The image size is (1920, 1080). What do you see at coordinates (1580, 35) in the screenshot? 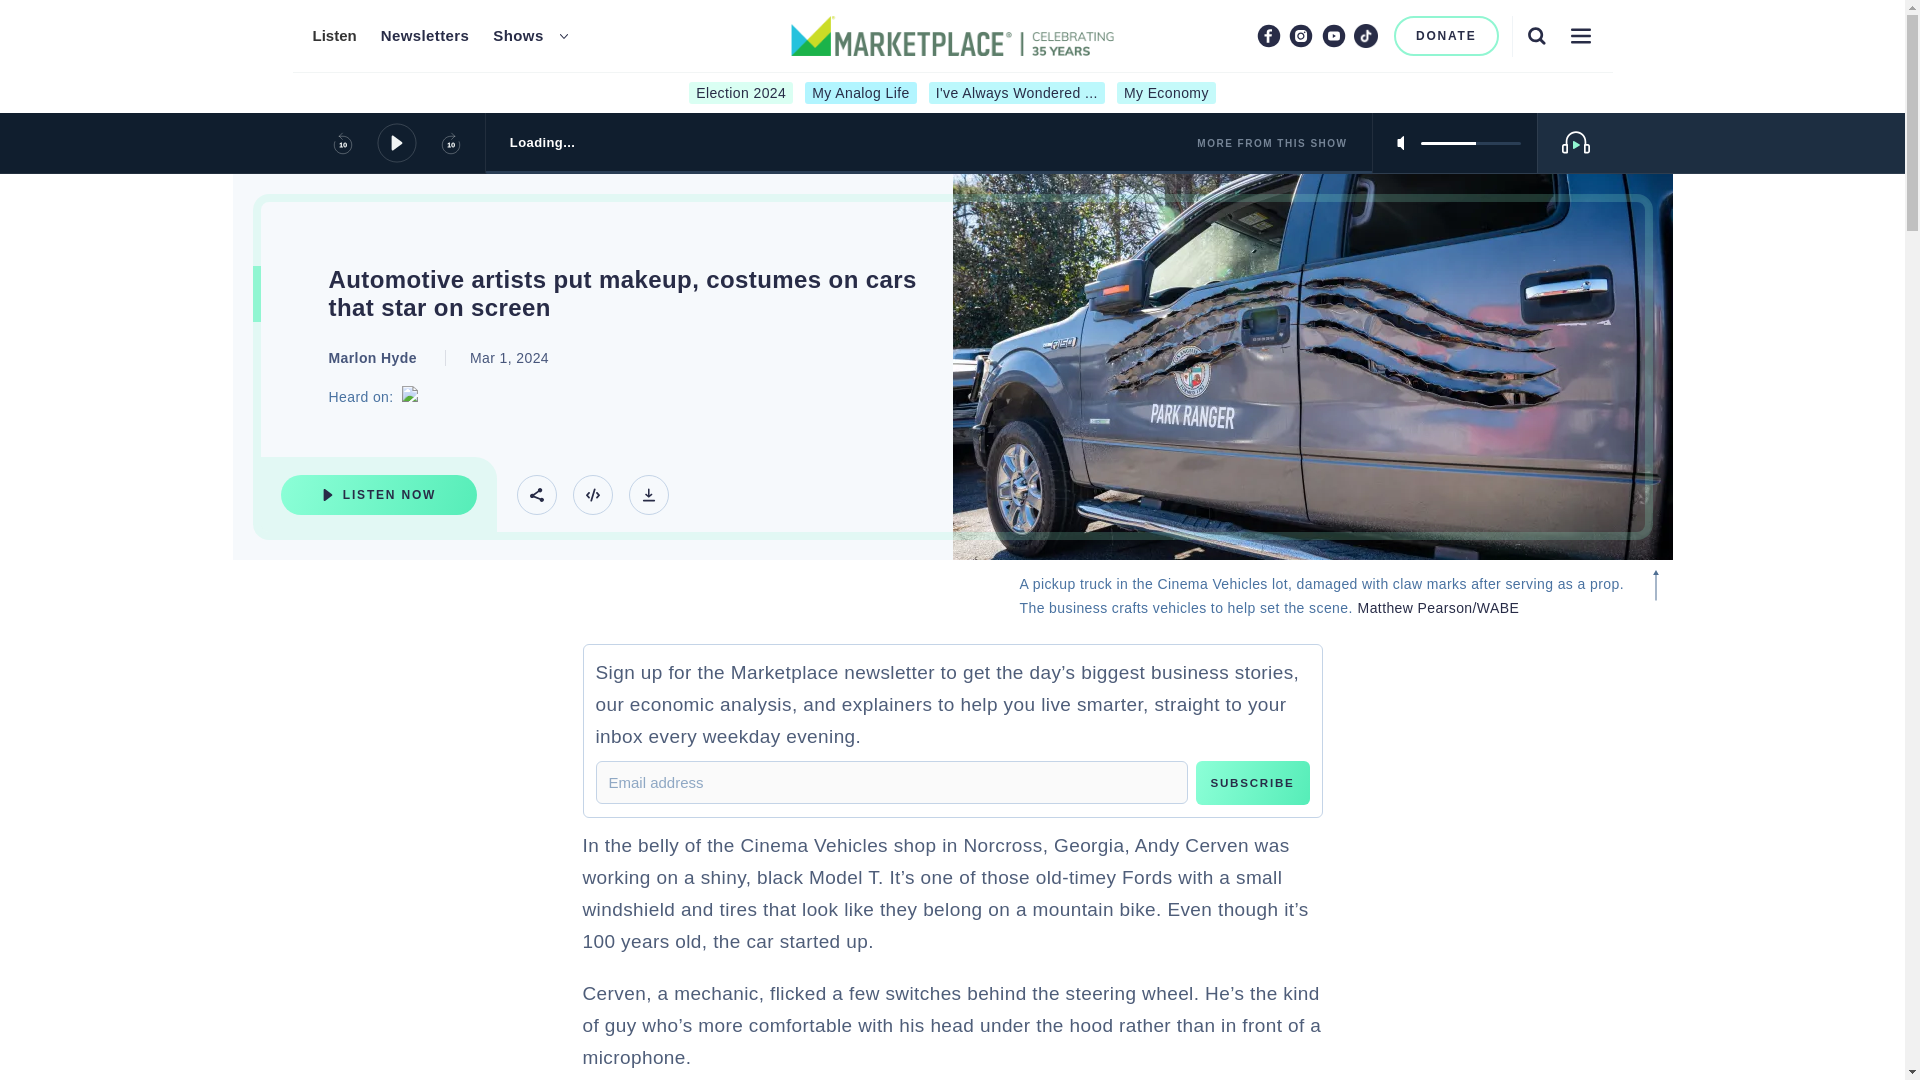
I see `Menu` at bounding box center [1580, 35].